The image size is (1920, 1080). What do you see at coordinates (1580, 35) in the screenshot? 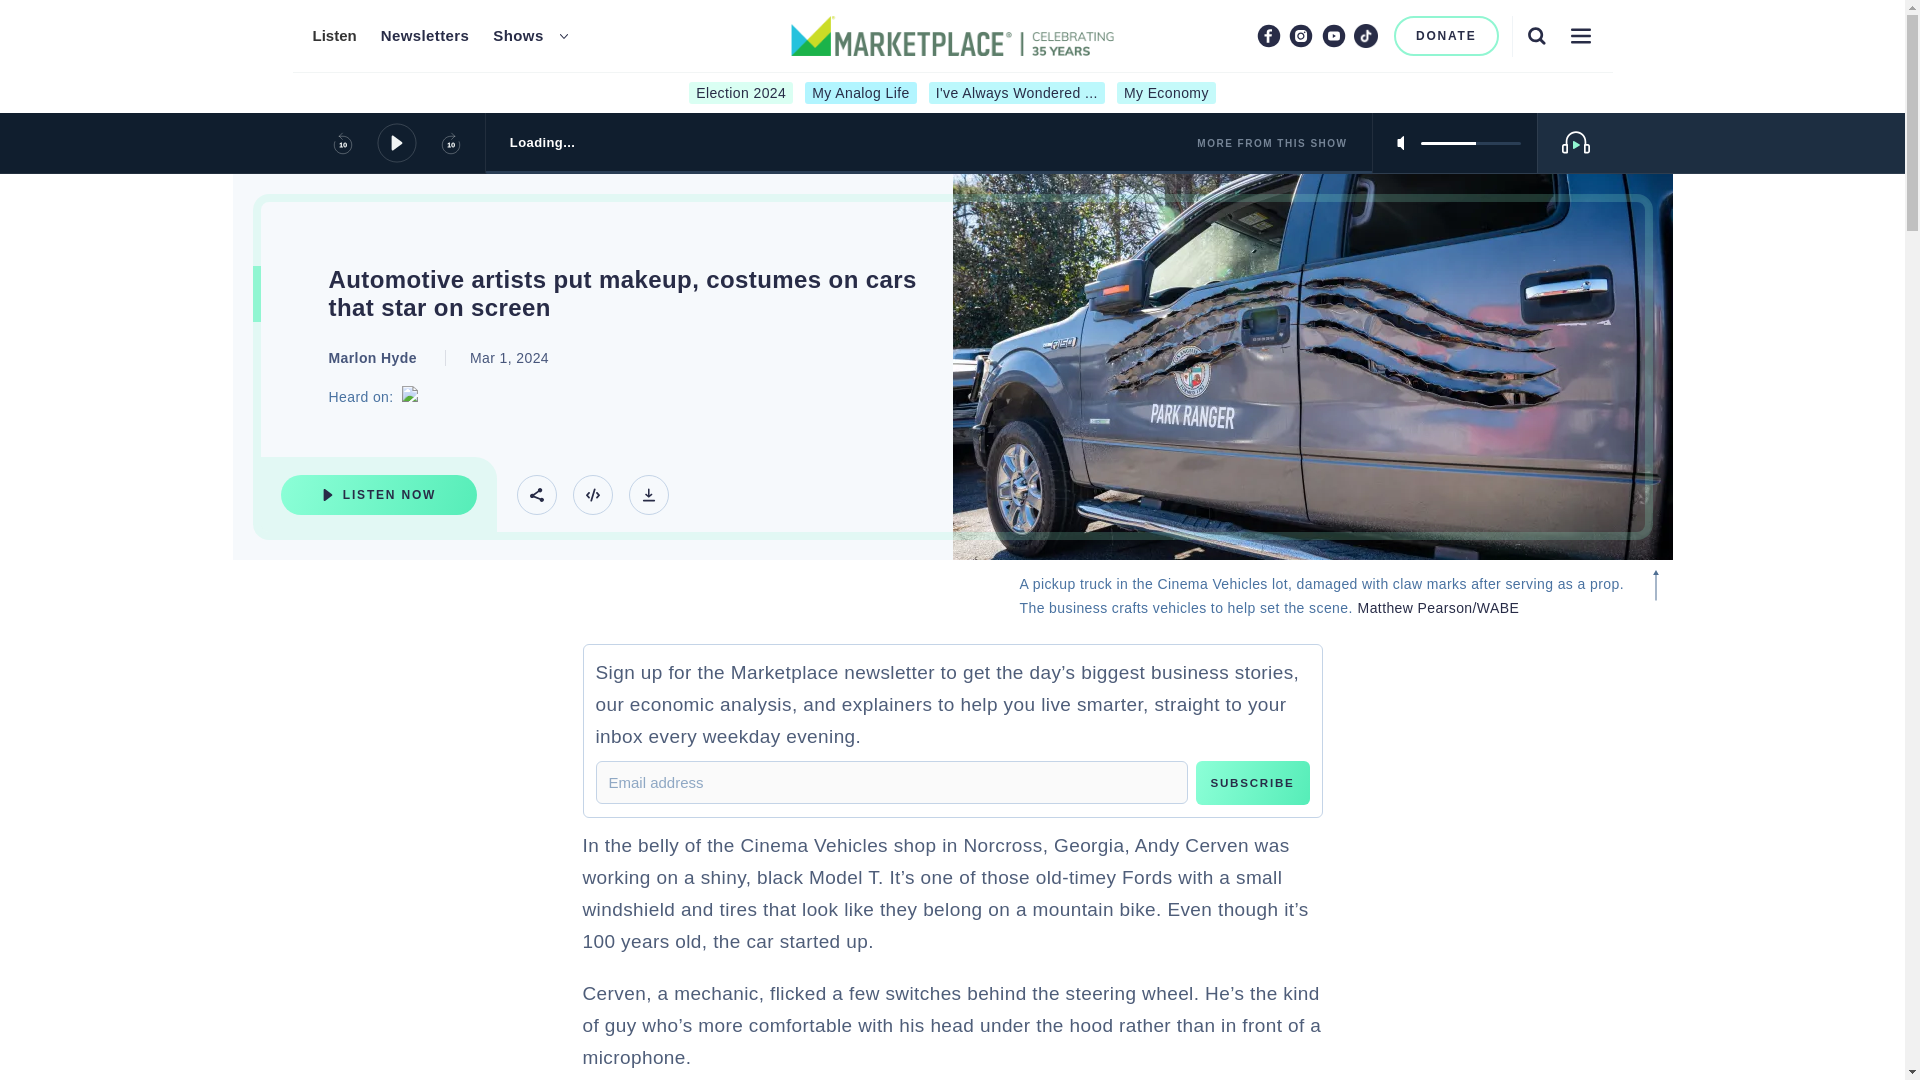
I see `Menu` at bounding box center [1580, 35].